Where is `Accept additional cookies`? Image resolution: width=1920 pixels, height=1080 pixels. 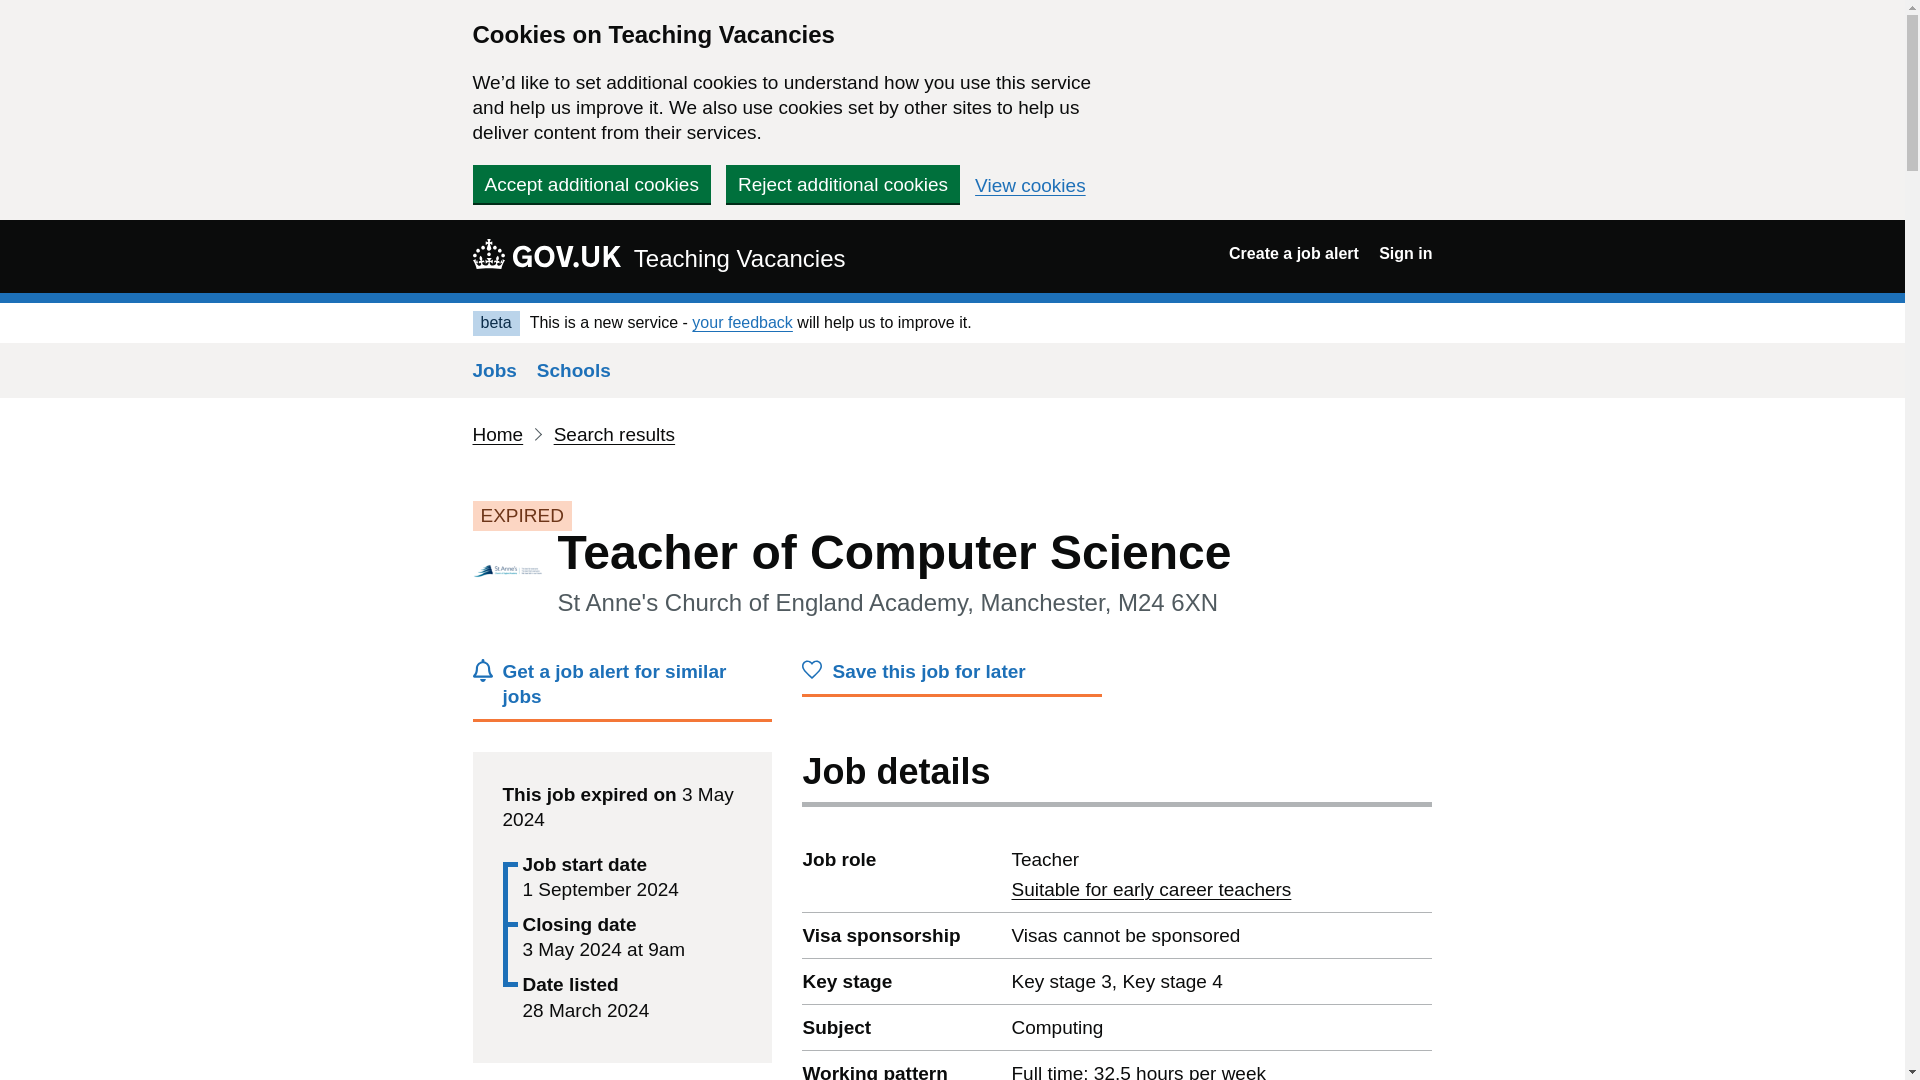 Accept additional cookies is located at coordinates (591, 184).